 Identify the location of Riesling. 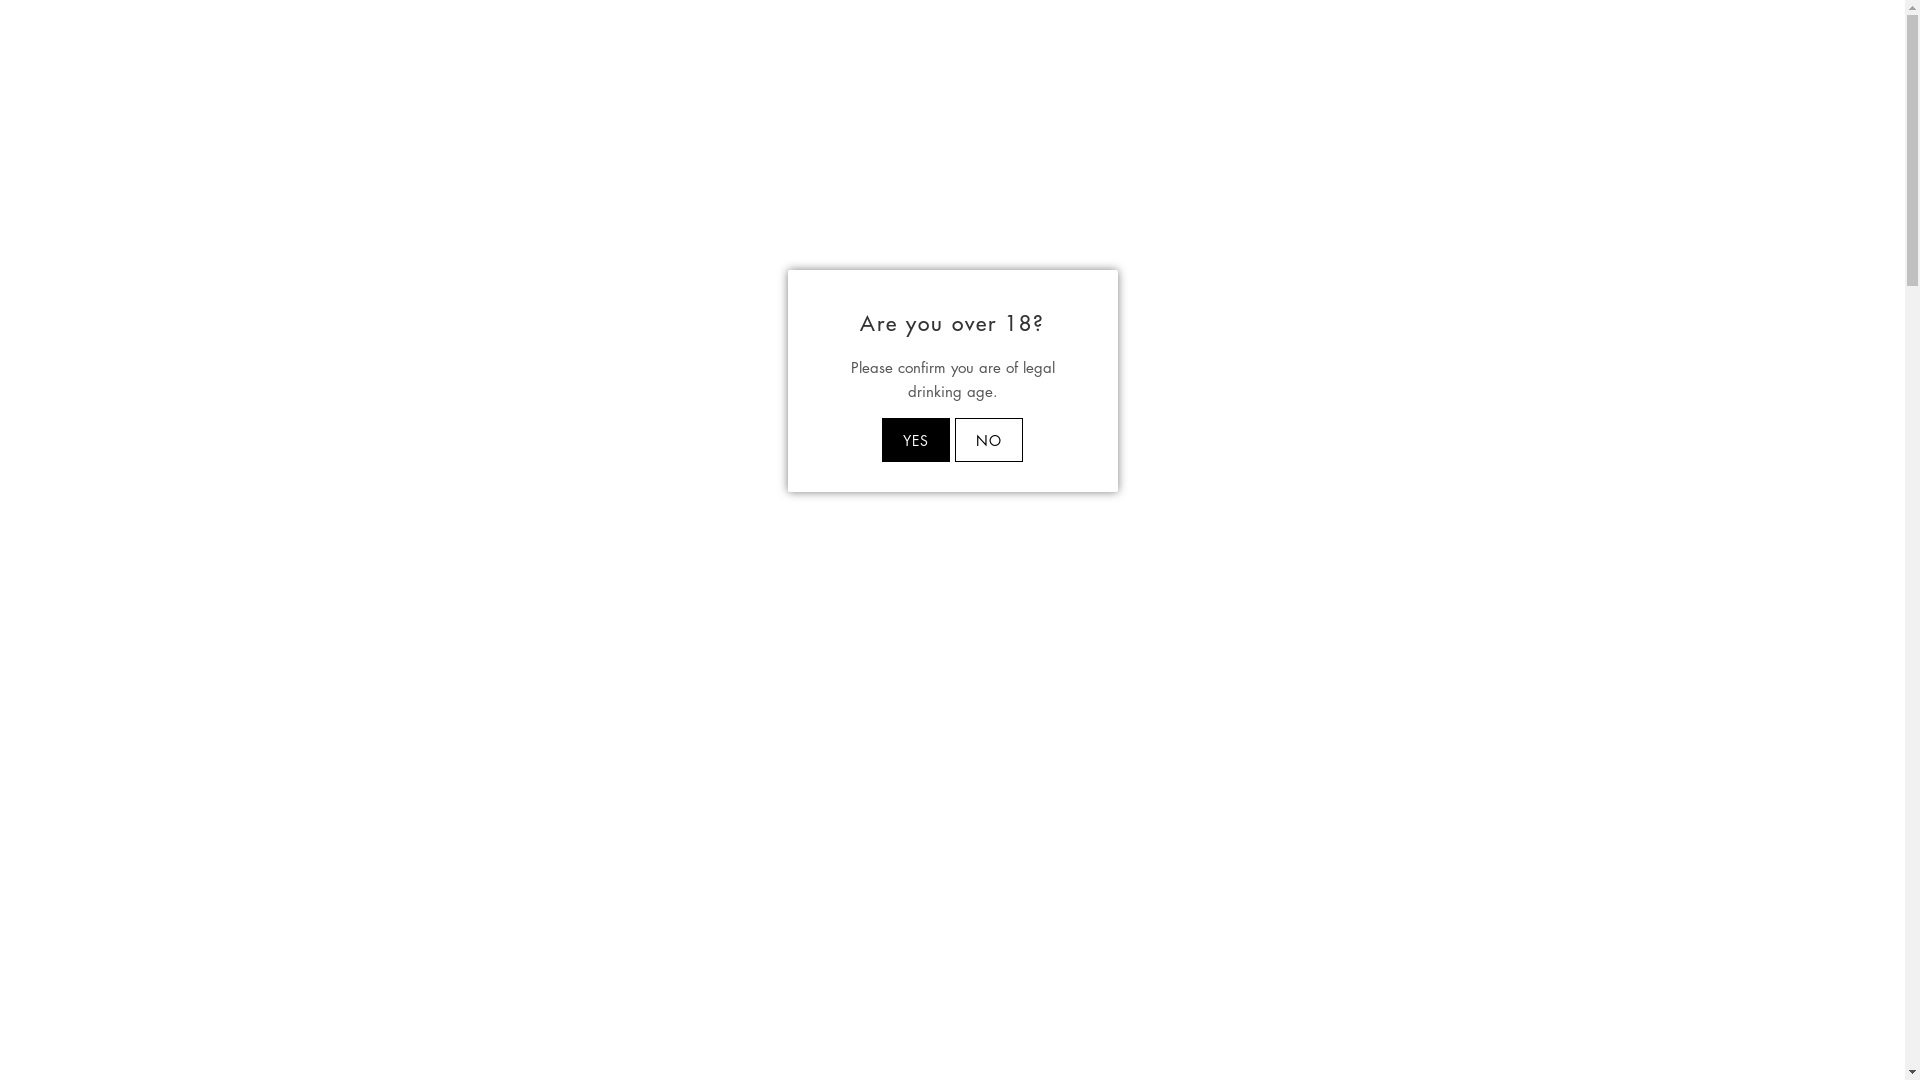
(188, 560).